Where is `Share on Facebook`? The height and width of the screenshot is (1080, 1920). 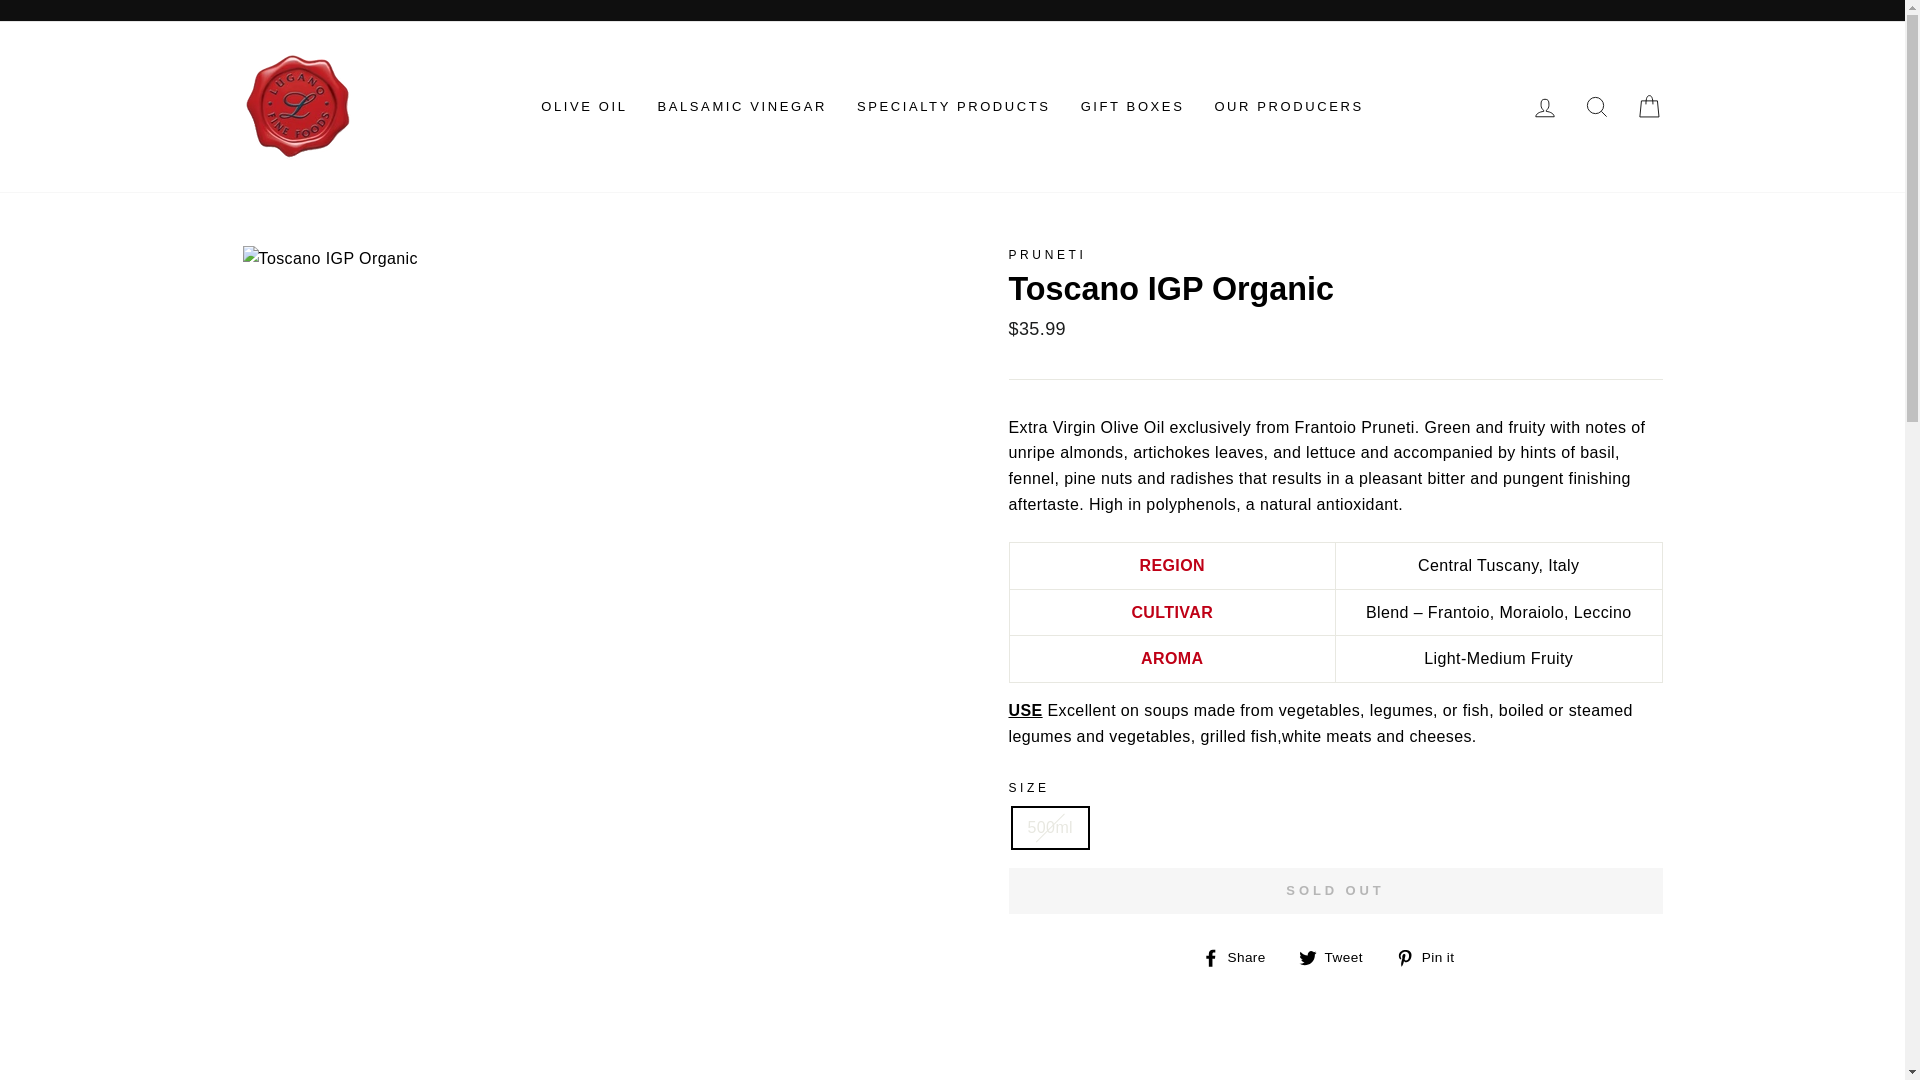 Share on Facebook is located at coordinates (1240, 956).